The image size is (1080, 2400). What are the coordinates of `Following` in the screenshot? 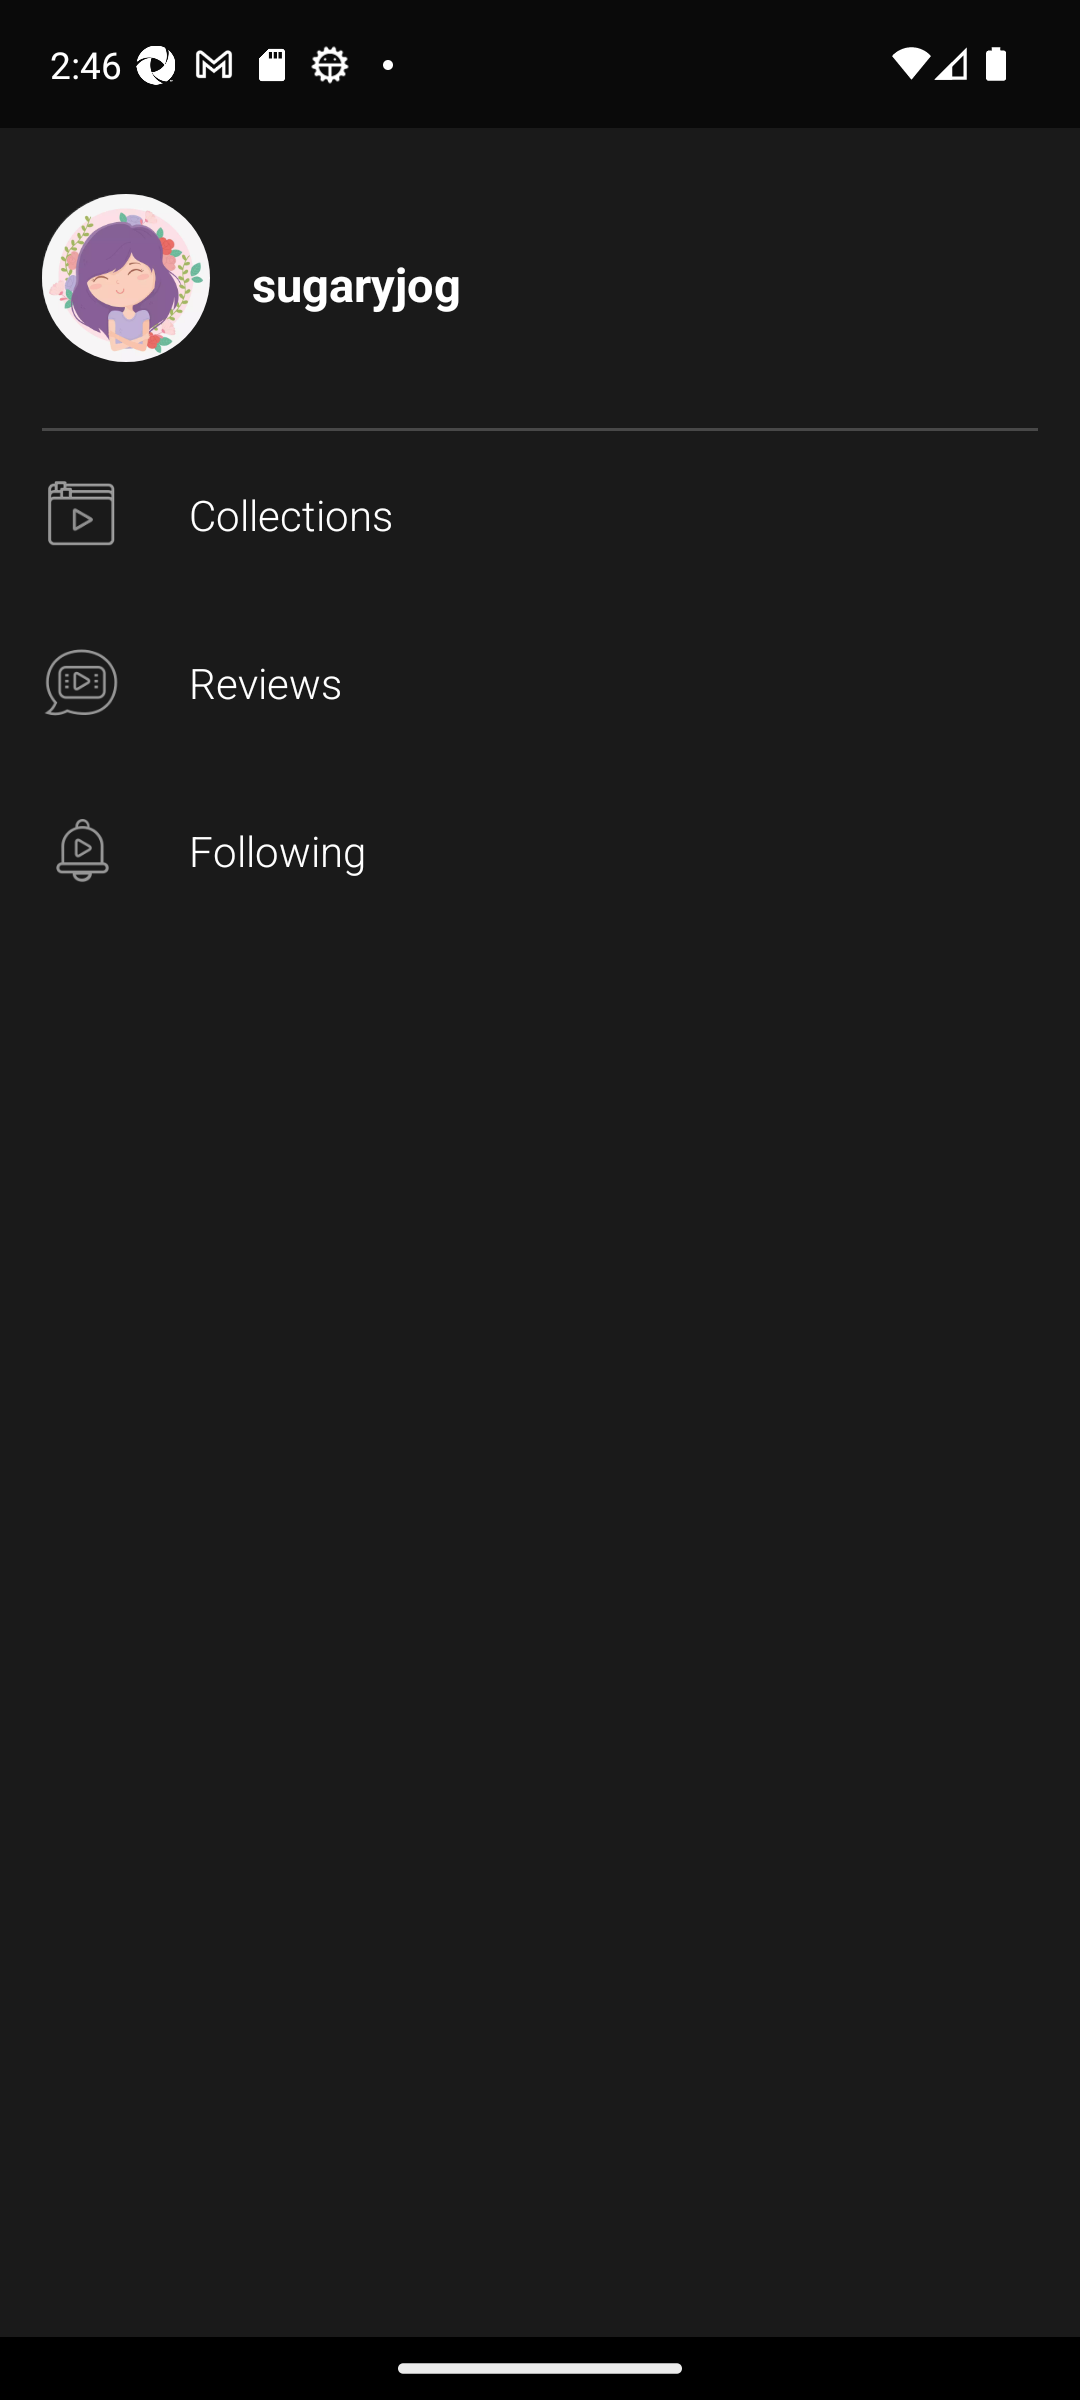 It's located at (540, 852).